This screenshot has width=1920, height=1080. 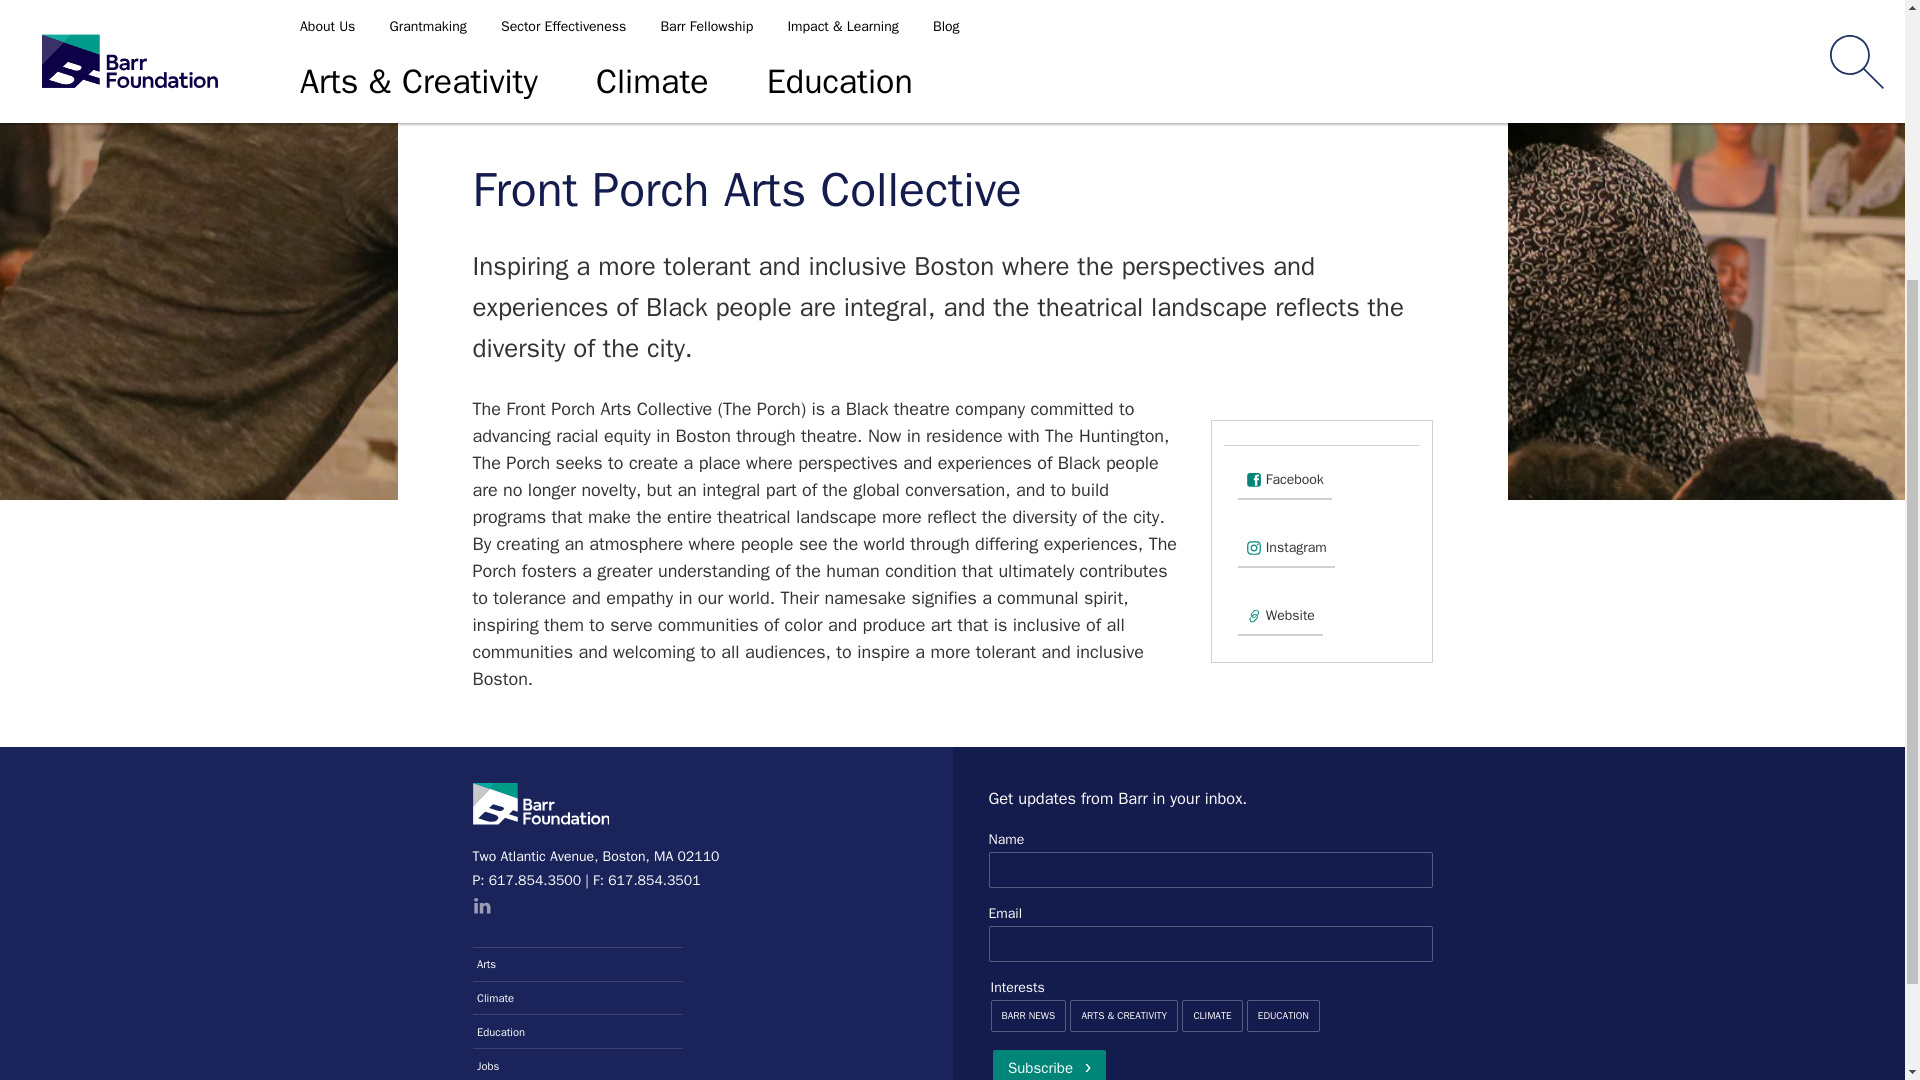 I want to click on Instagram, so click(x=1286, y=548).